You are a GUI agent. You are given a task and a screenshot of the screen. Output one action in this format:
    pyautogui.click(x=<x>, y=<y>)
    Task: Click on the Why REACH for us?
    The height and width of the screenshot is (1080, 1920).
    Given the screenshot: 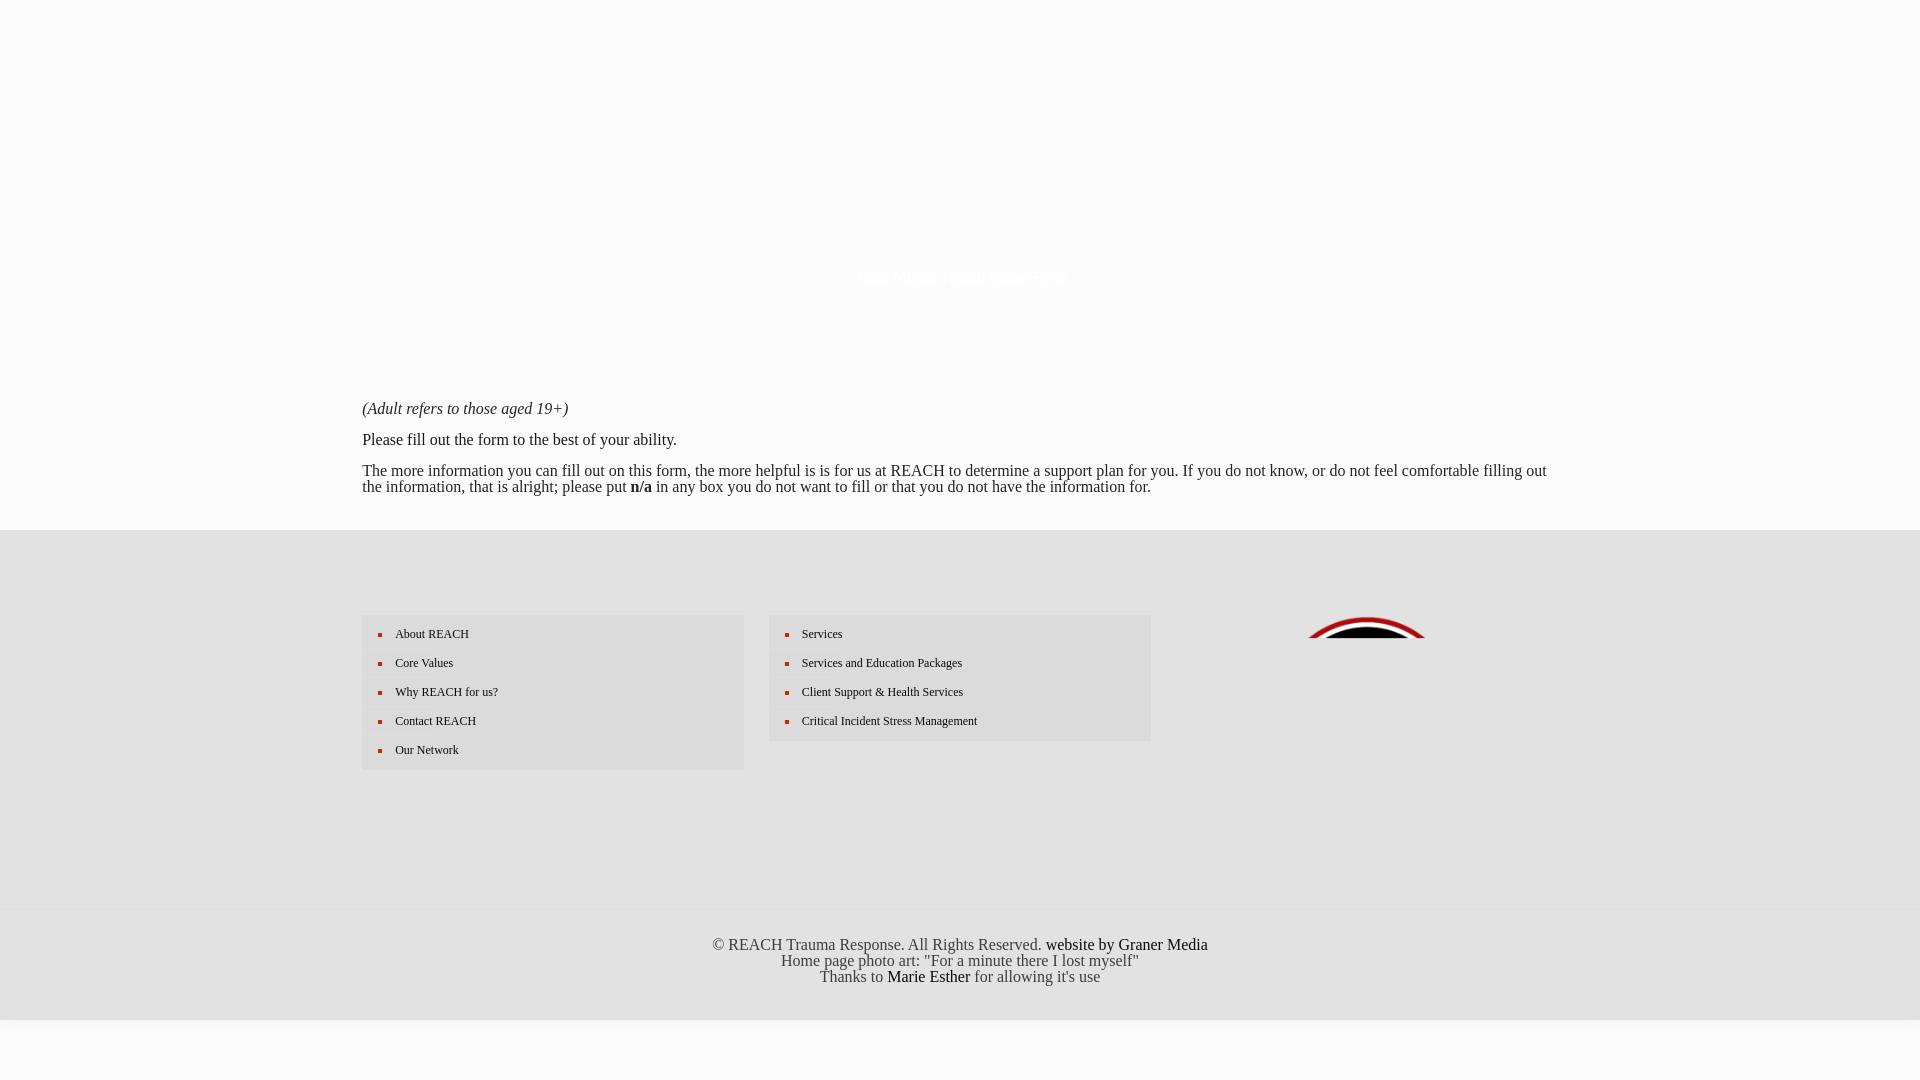 What is the action you would take?
    pyautogui.click(x=562, y=692)
    